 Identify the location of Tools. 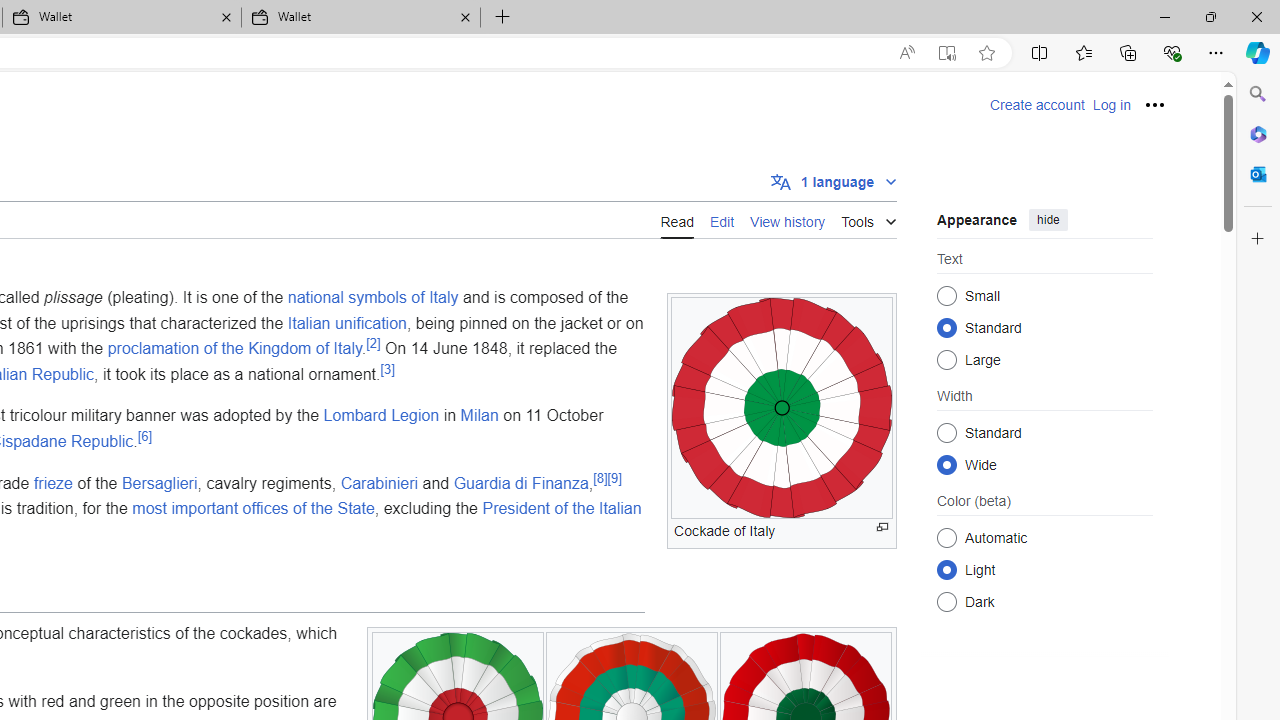
(868, 218).